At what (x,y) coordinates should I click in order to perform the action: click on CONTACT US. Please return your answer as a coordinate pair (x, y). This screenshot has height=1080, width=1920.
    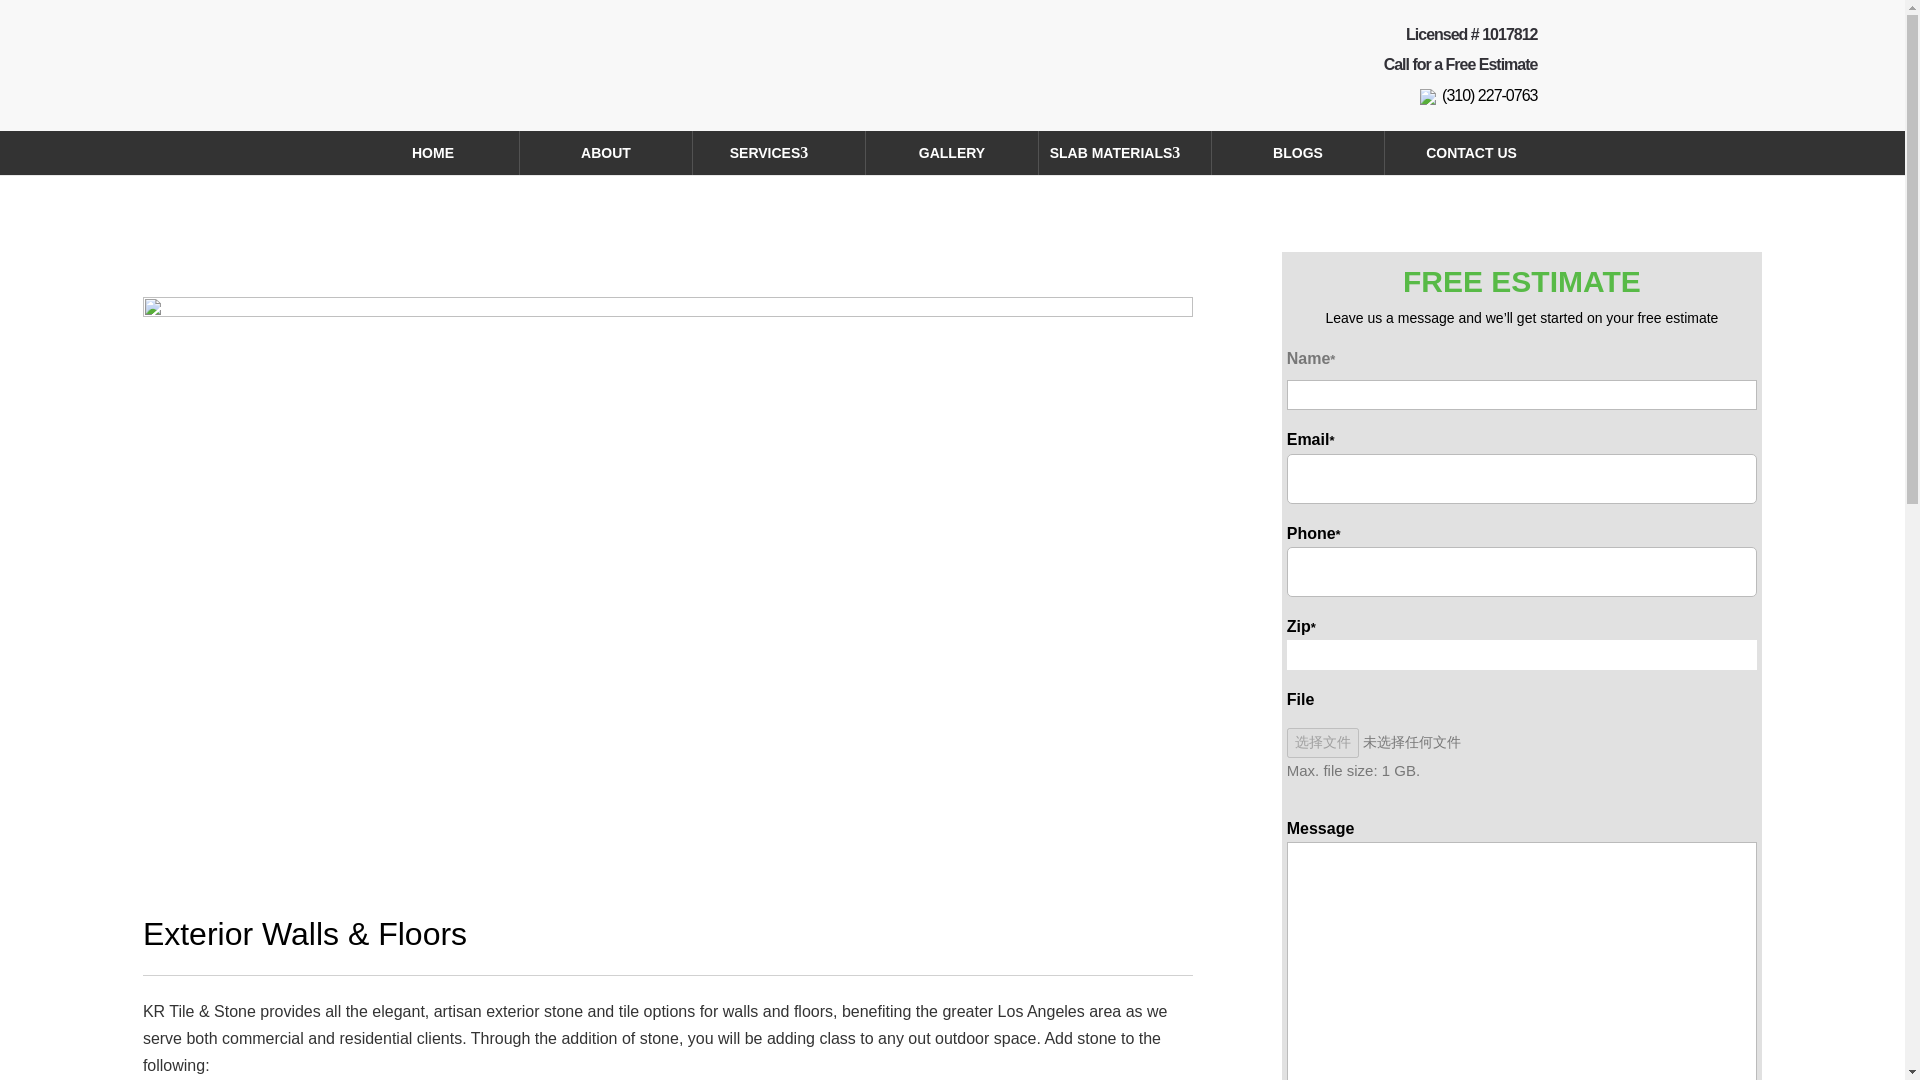
    Looking at the image, I should click on (1470, 152).